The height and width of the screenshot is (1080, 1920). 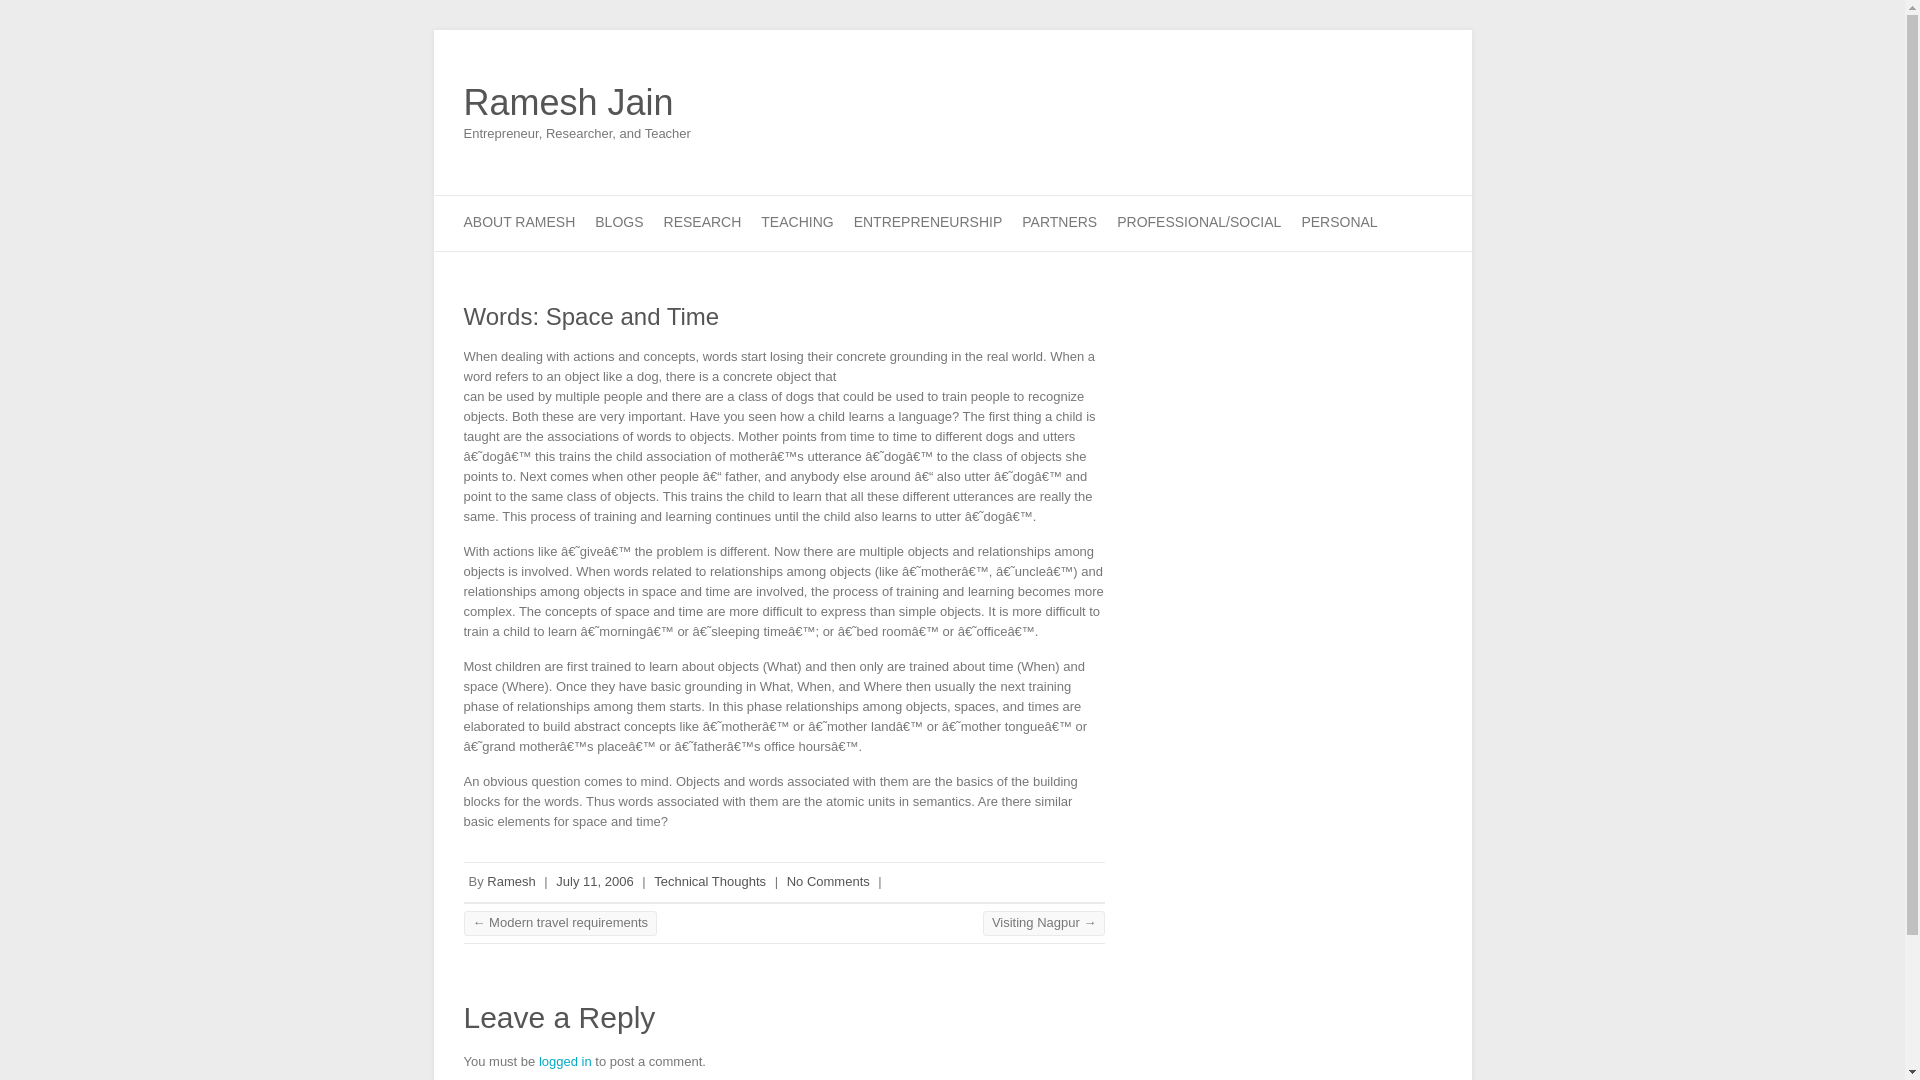 What do you see at coordinates (710, 880) in the screenshot?
I see `Technical Thoughts` at bounding box center [710, 880].